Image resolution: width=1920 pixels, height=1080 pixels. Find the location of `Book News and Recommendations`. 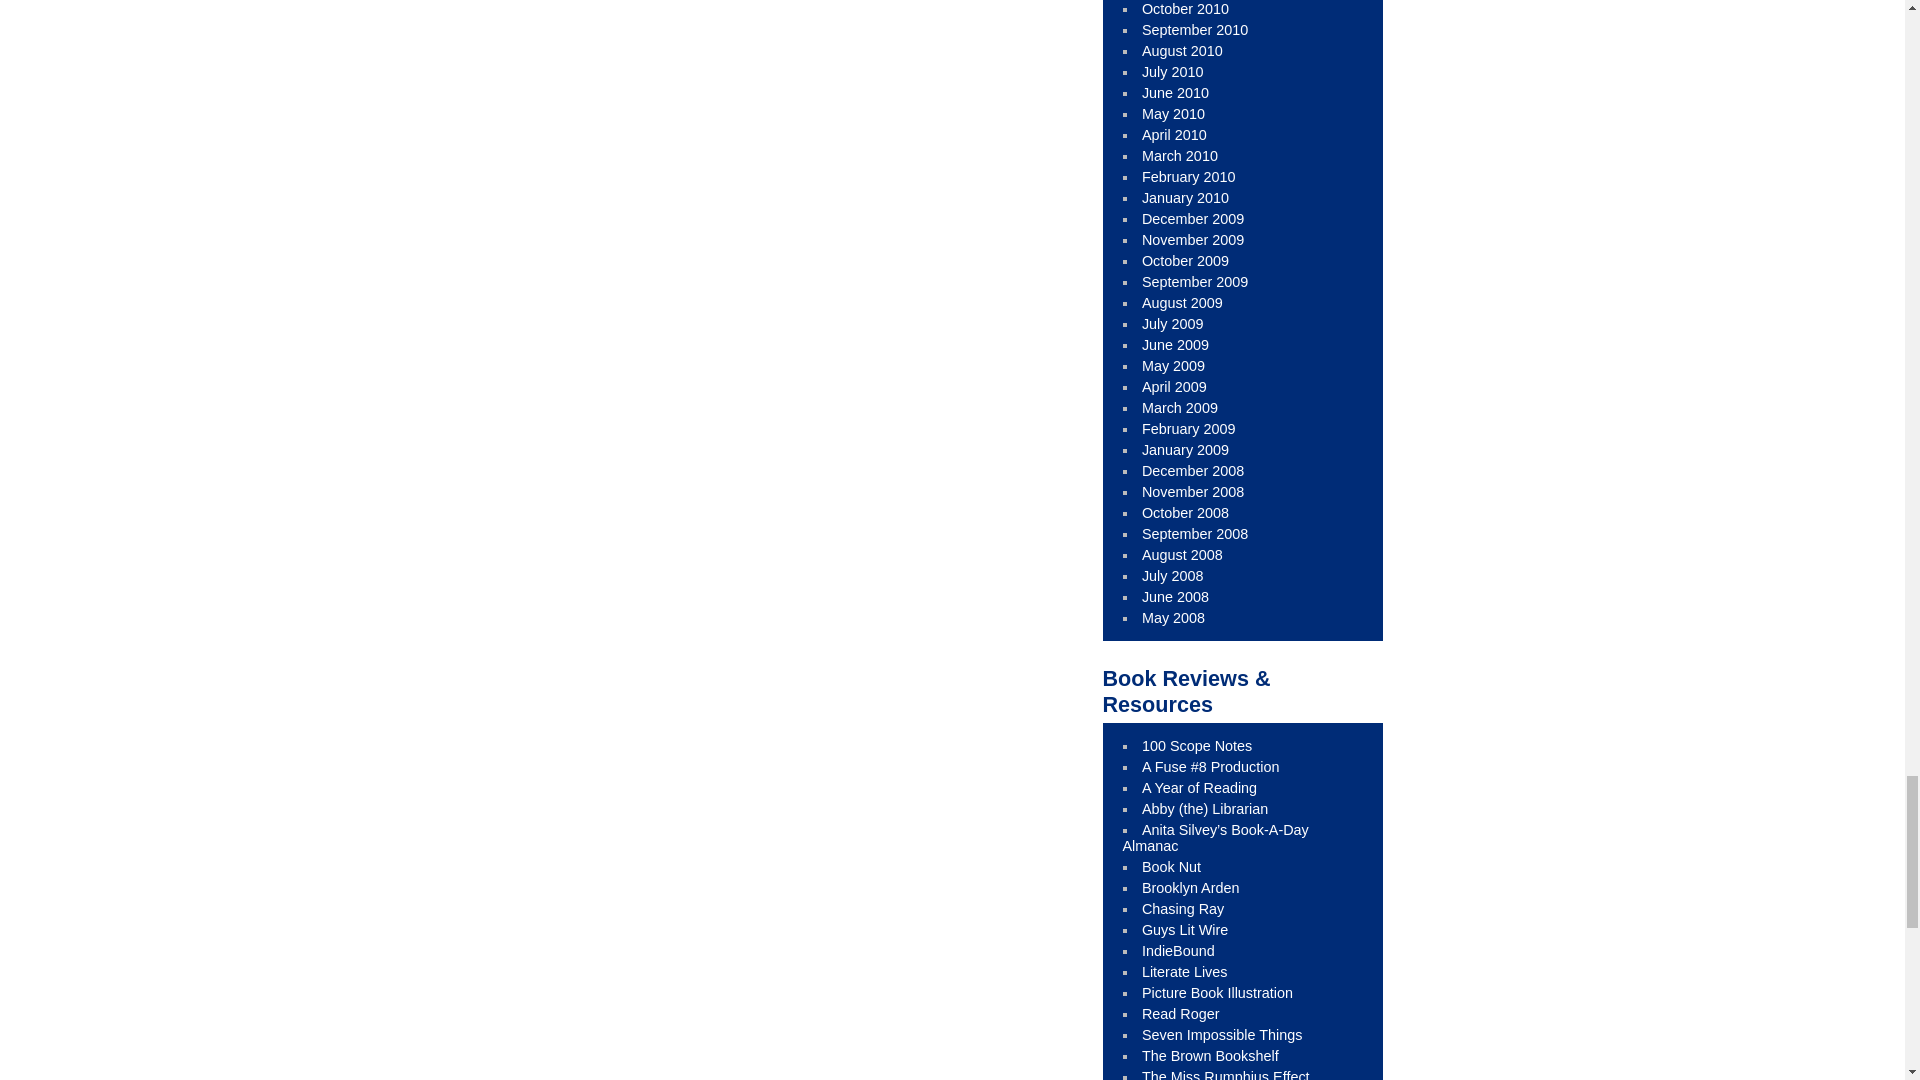

Book News and Recommendations is located at coordinates (1178, 950).